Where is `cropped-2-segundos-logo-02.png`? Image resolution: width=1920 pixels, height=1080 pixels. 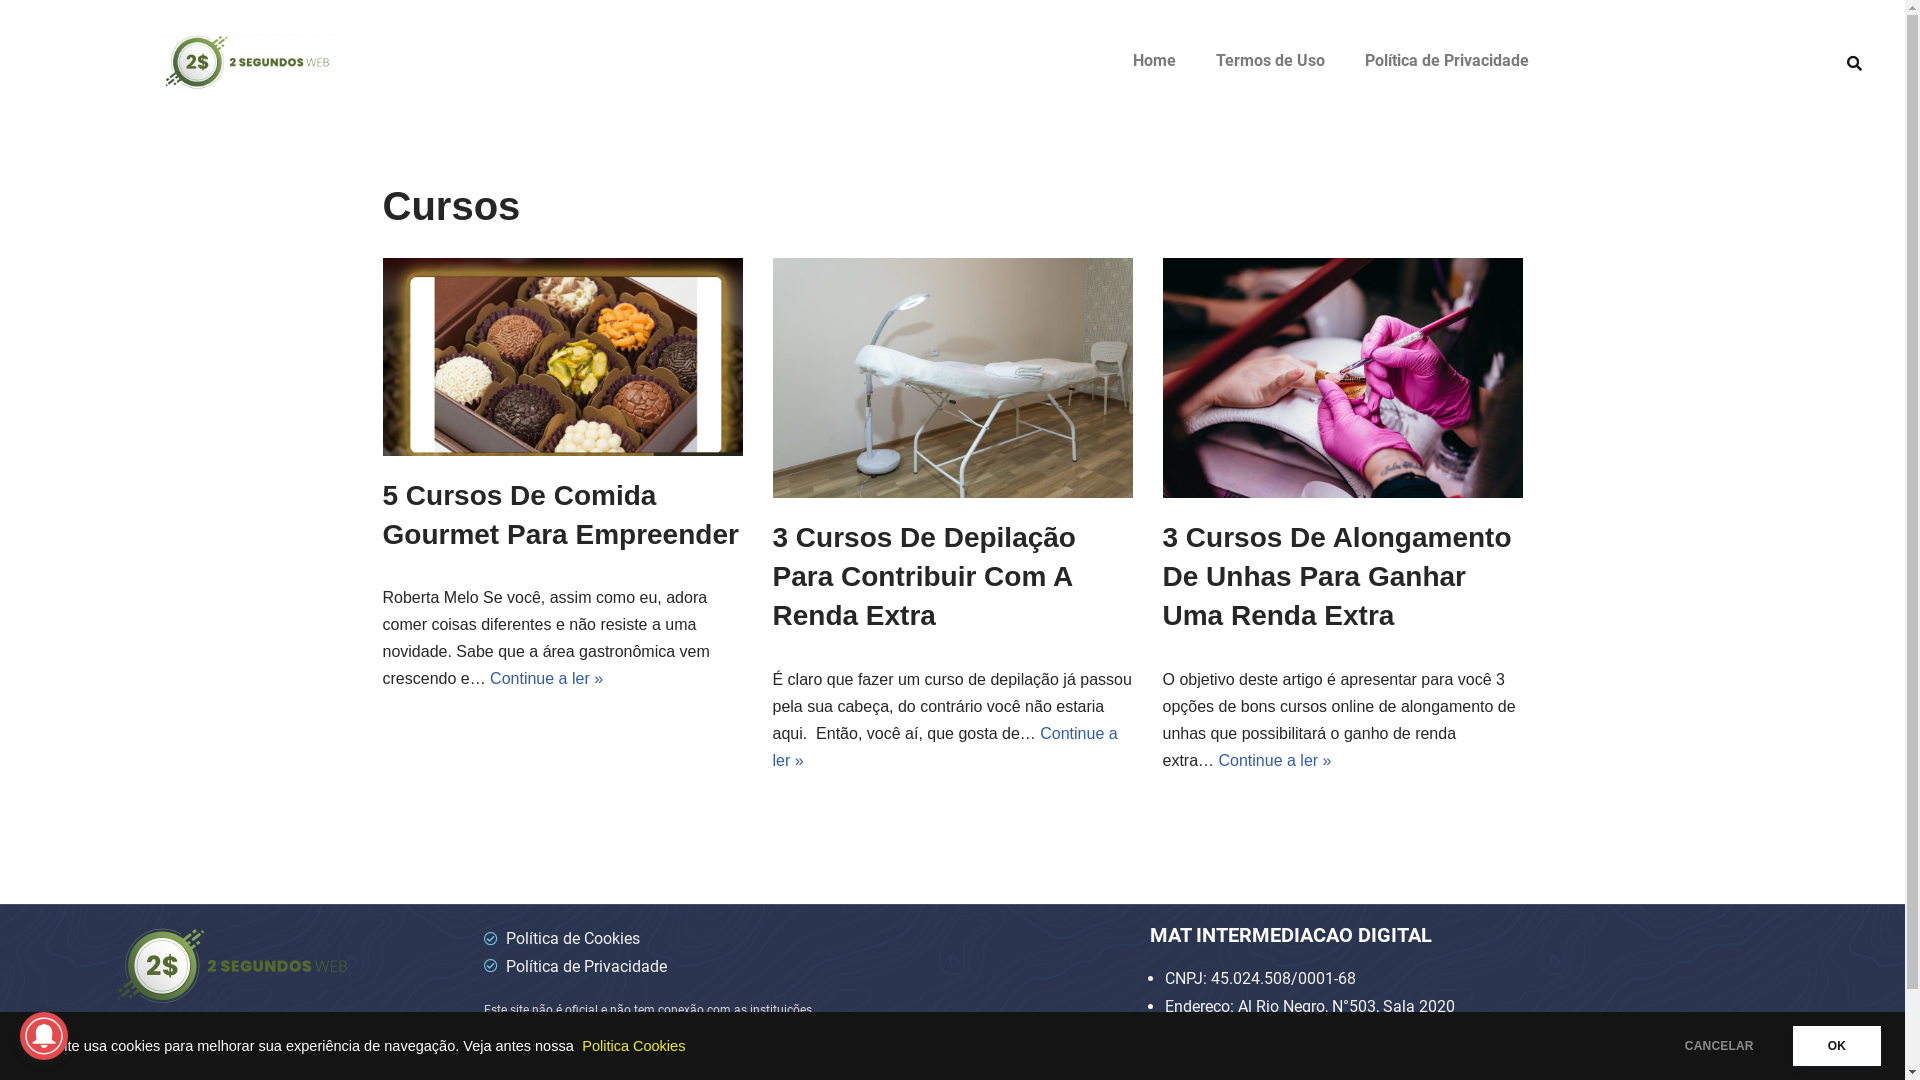
cropped-2-segundos-logo-02.png is located at coordinates (247, 62).